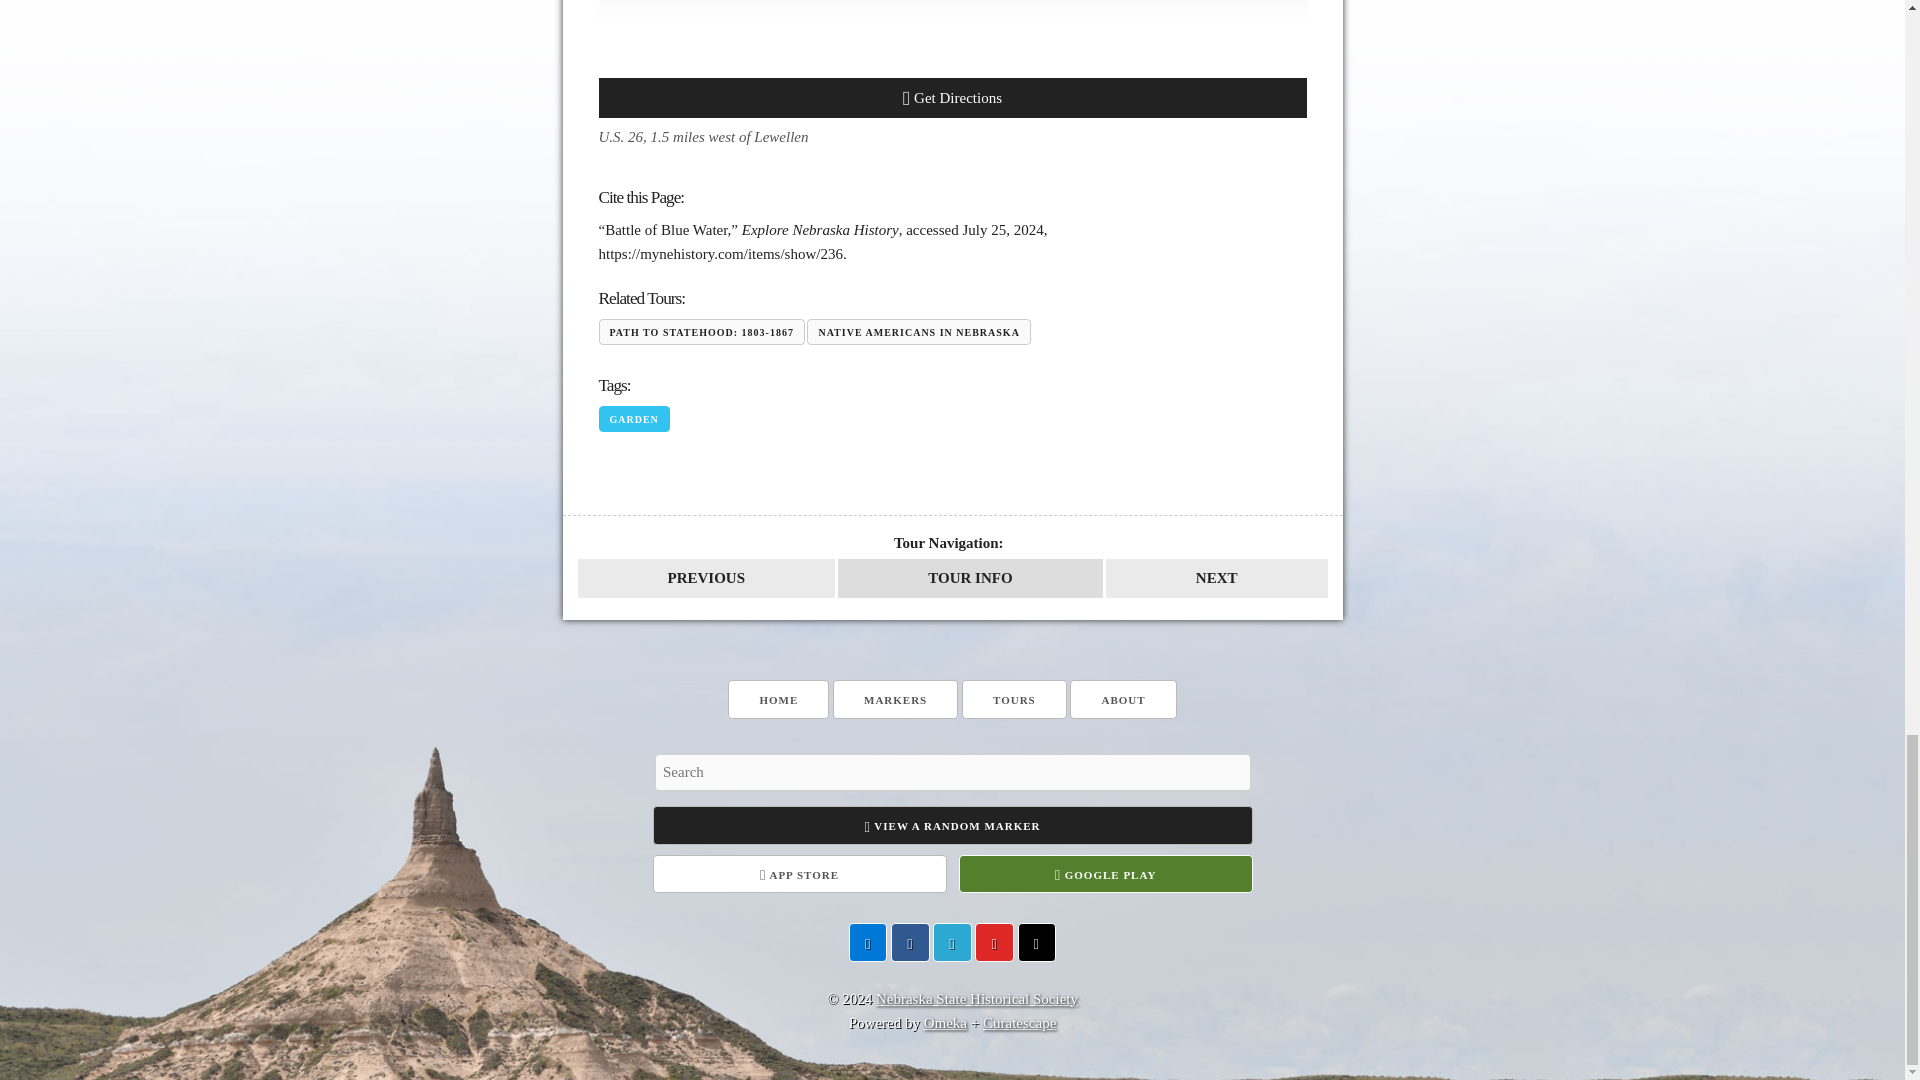 Image resolution: width=1920 pixels, height=1080 pixels. Describe the element at coordinates (1104, 874) in the screenshot. I see `GOOGLE PLAY` at that location.